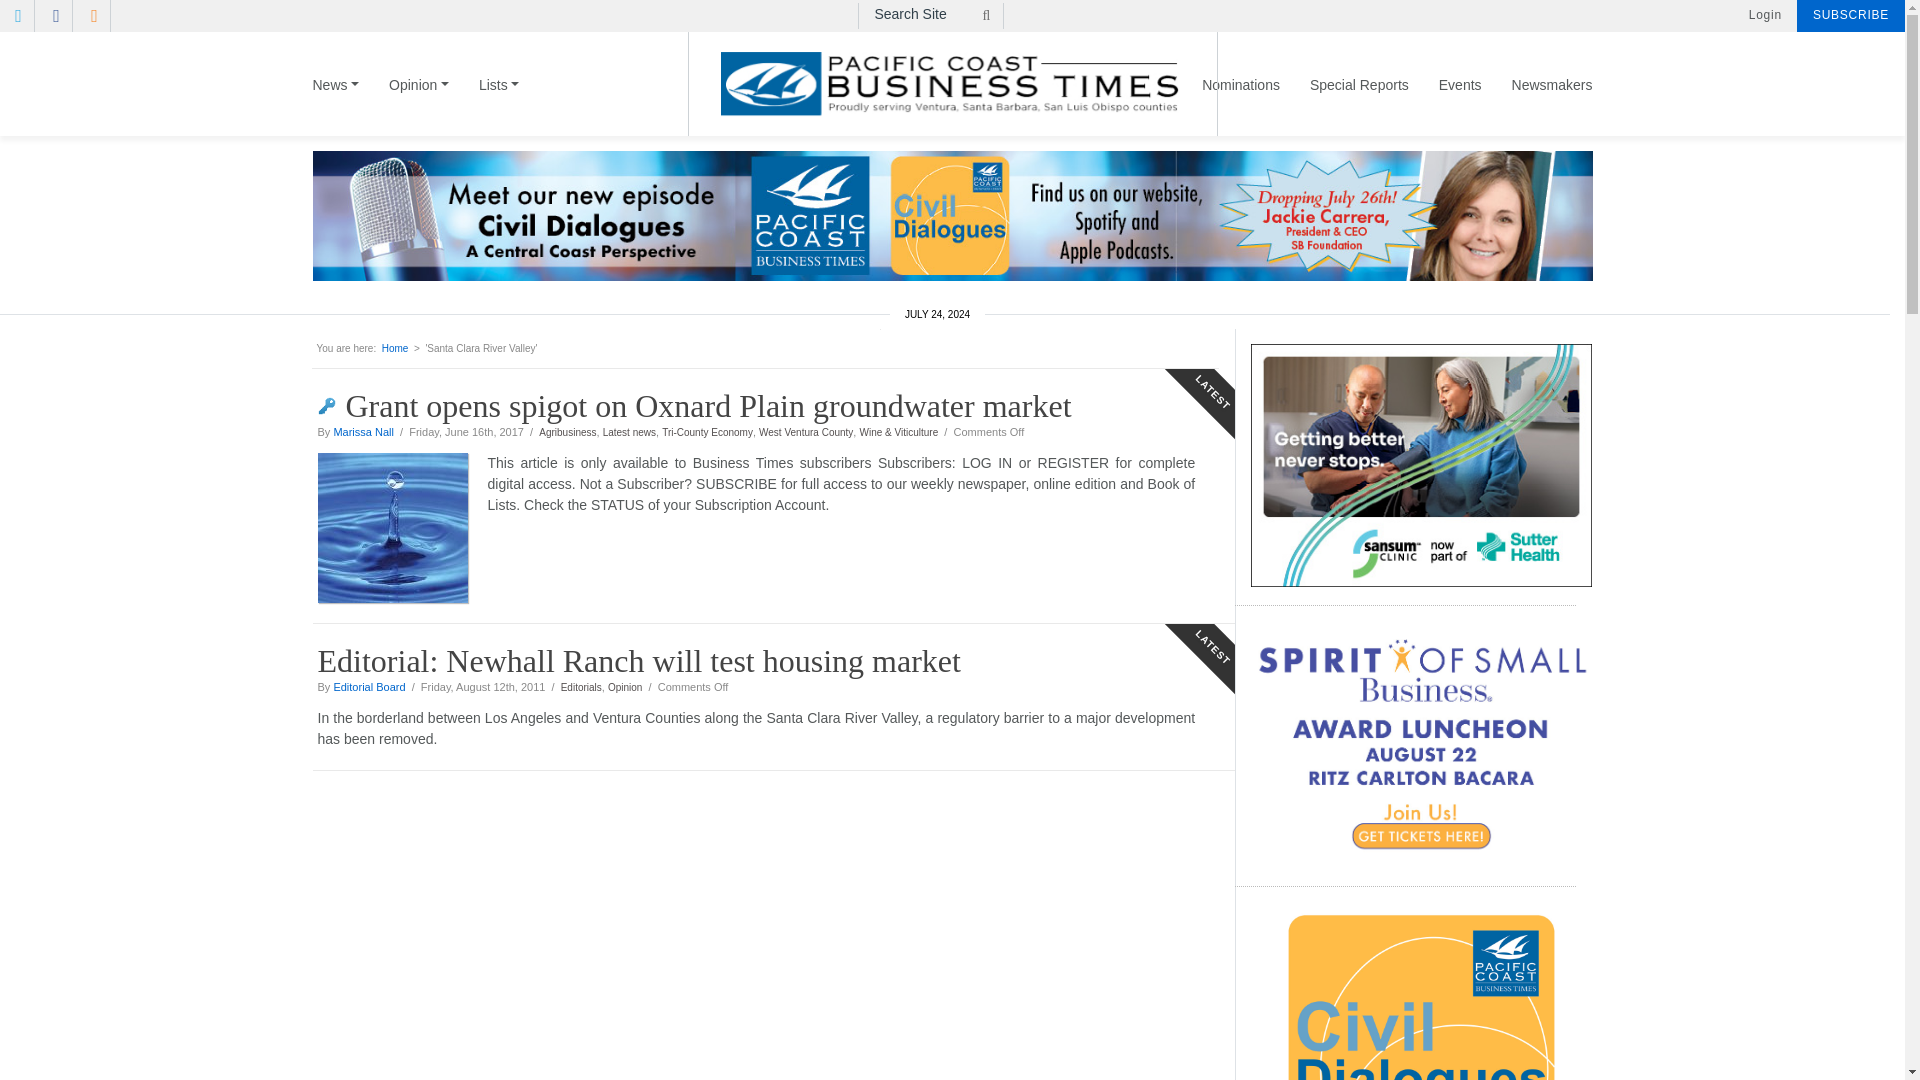 This screenshot has width=1920, height=1080. What do you see at coordinates (419, 104) in the screenshot?
I see `Opinion` at bounding box center [419, 104].